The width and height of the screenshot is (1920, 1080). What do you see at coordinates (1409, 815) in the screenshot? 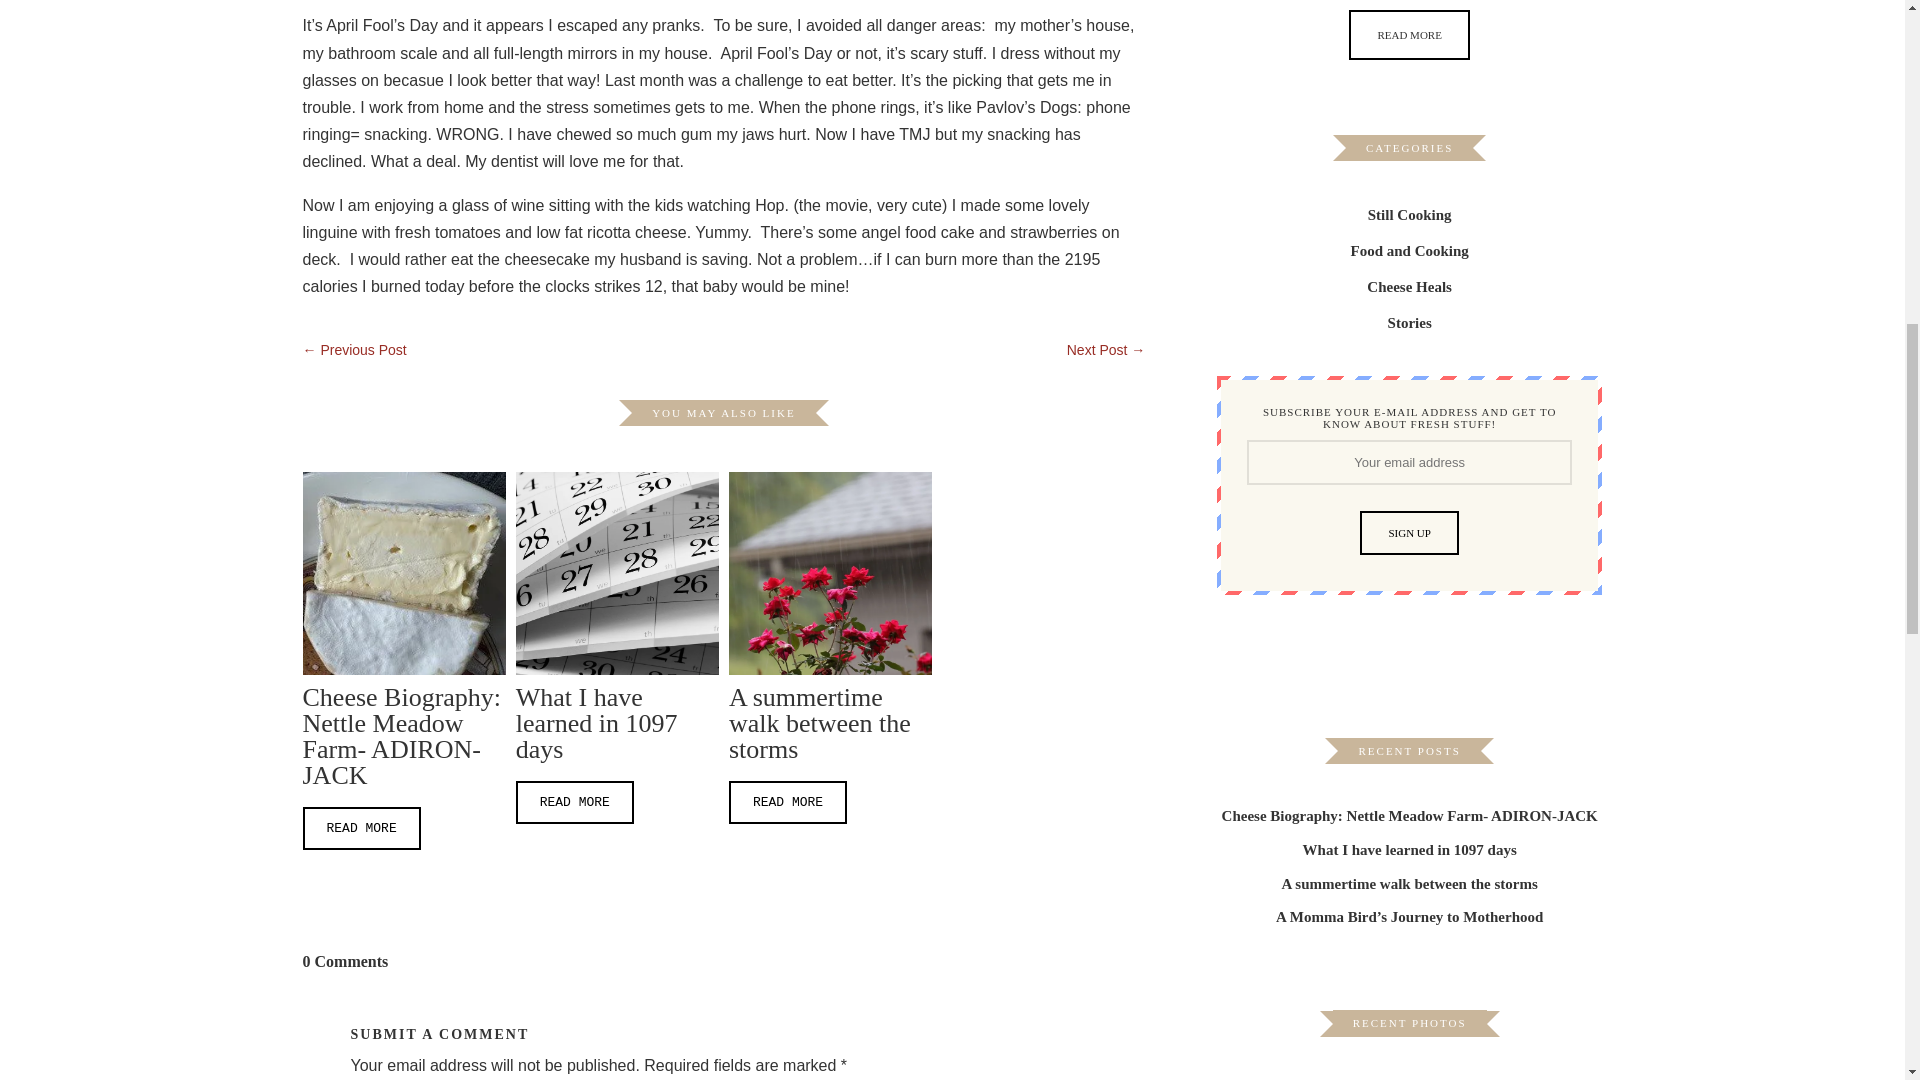
I see `Cheese Biography: Nettle Meadow Farm- ADIRON-JACK` at bounding box center [1409, 815].